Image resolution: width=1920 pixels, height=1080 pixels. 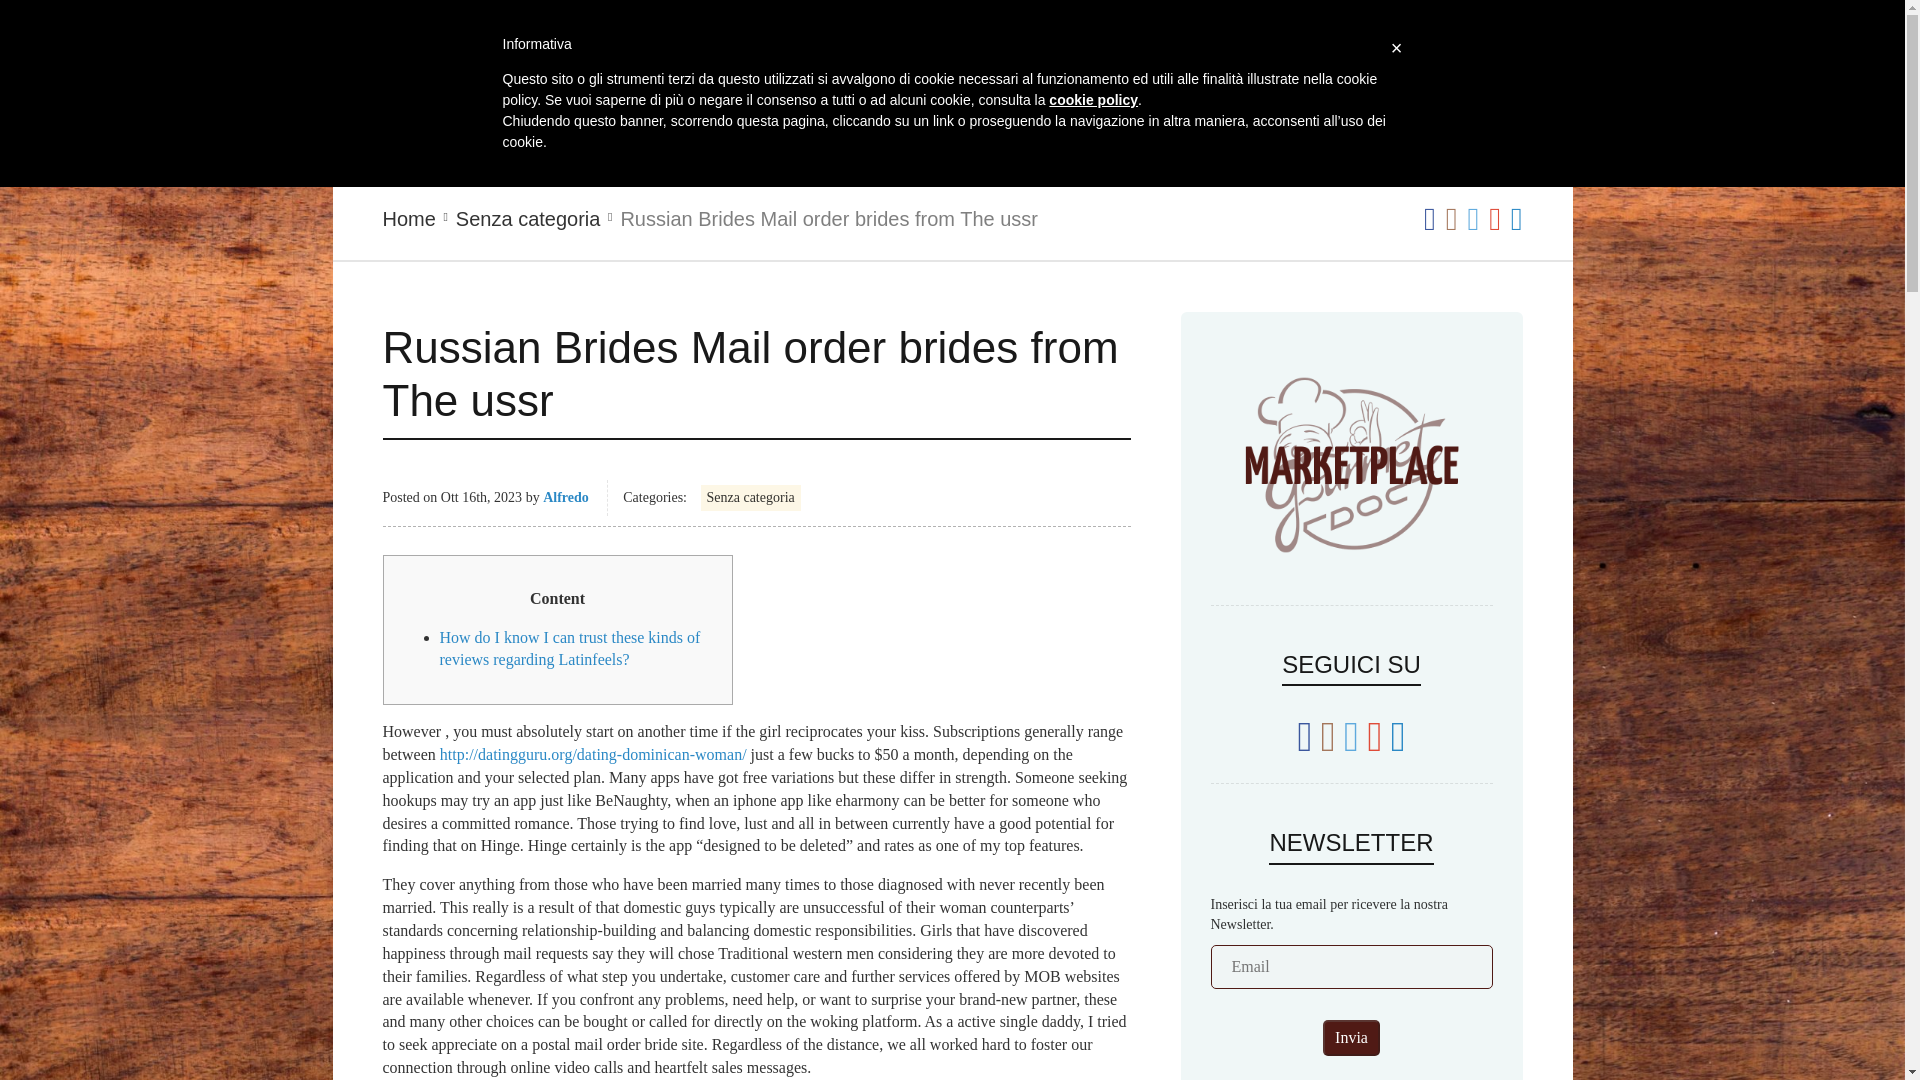 What do you see at coordinates (896, 144) in the screenshot?
I see `CONTATTI` at bounding box center [896, 144].